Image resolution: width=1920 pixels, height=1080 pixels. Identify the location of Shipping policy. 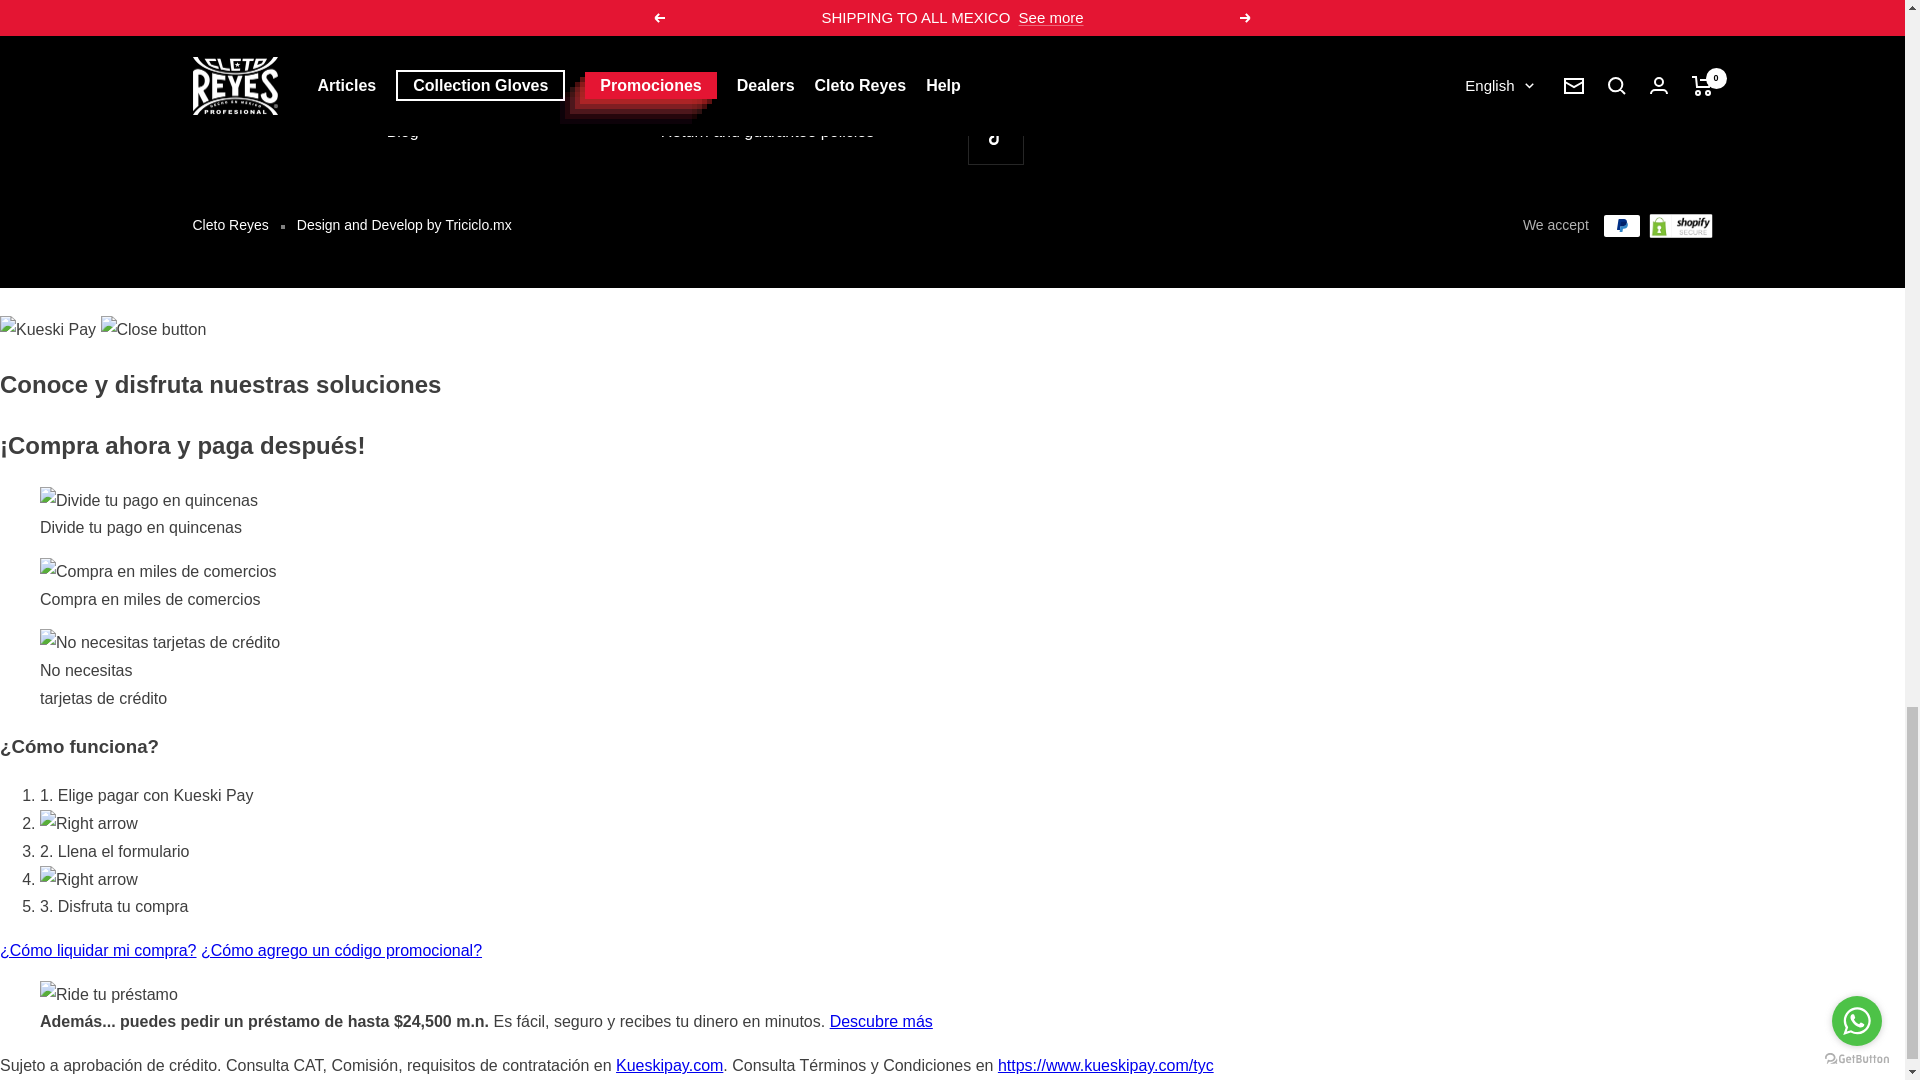
(714, 98).